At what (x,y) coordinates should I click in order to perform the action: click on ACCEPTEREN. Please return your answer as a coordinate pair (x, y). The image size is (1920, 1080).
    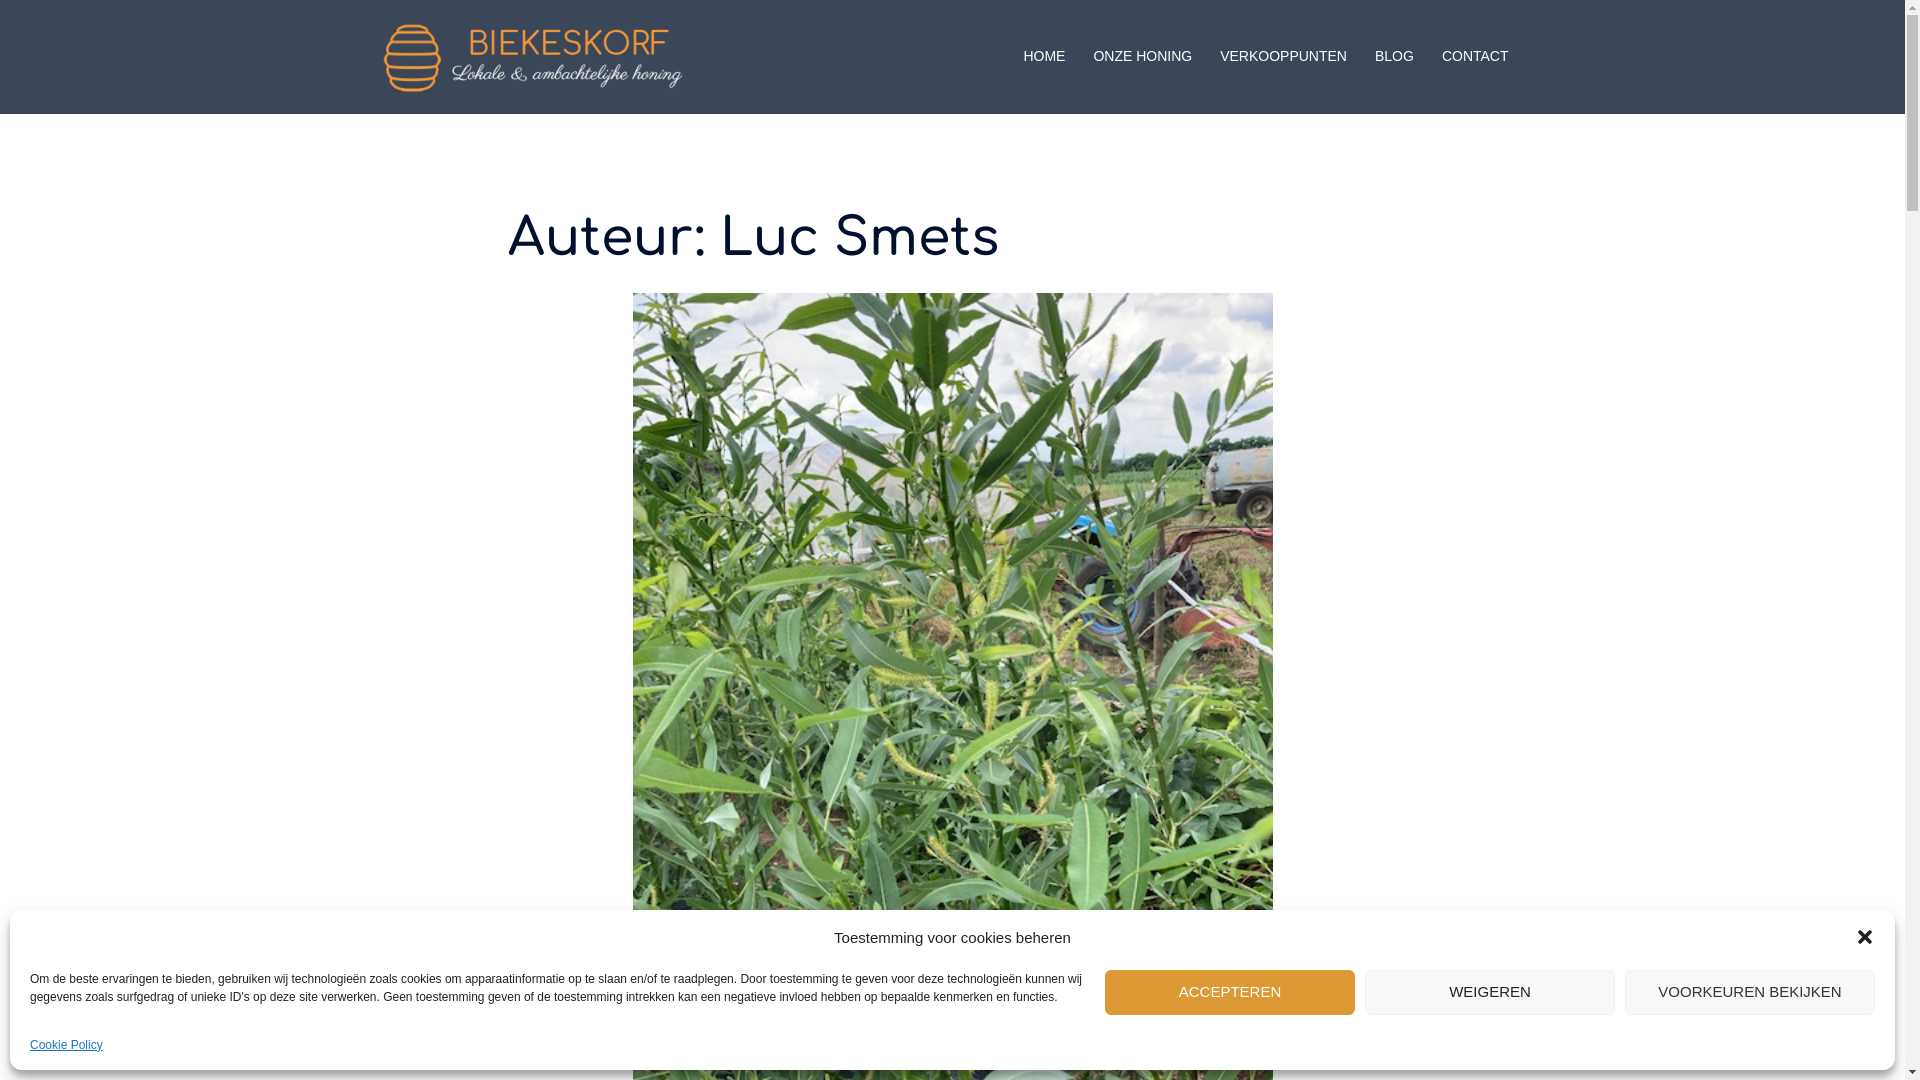
    Looking at the image, I should click on (1230, 992).